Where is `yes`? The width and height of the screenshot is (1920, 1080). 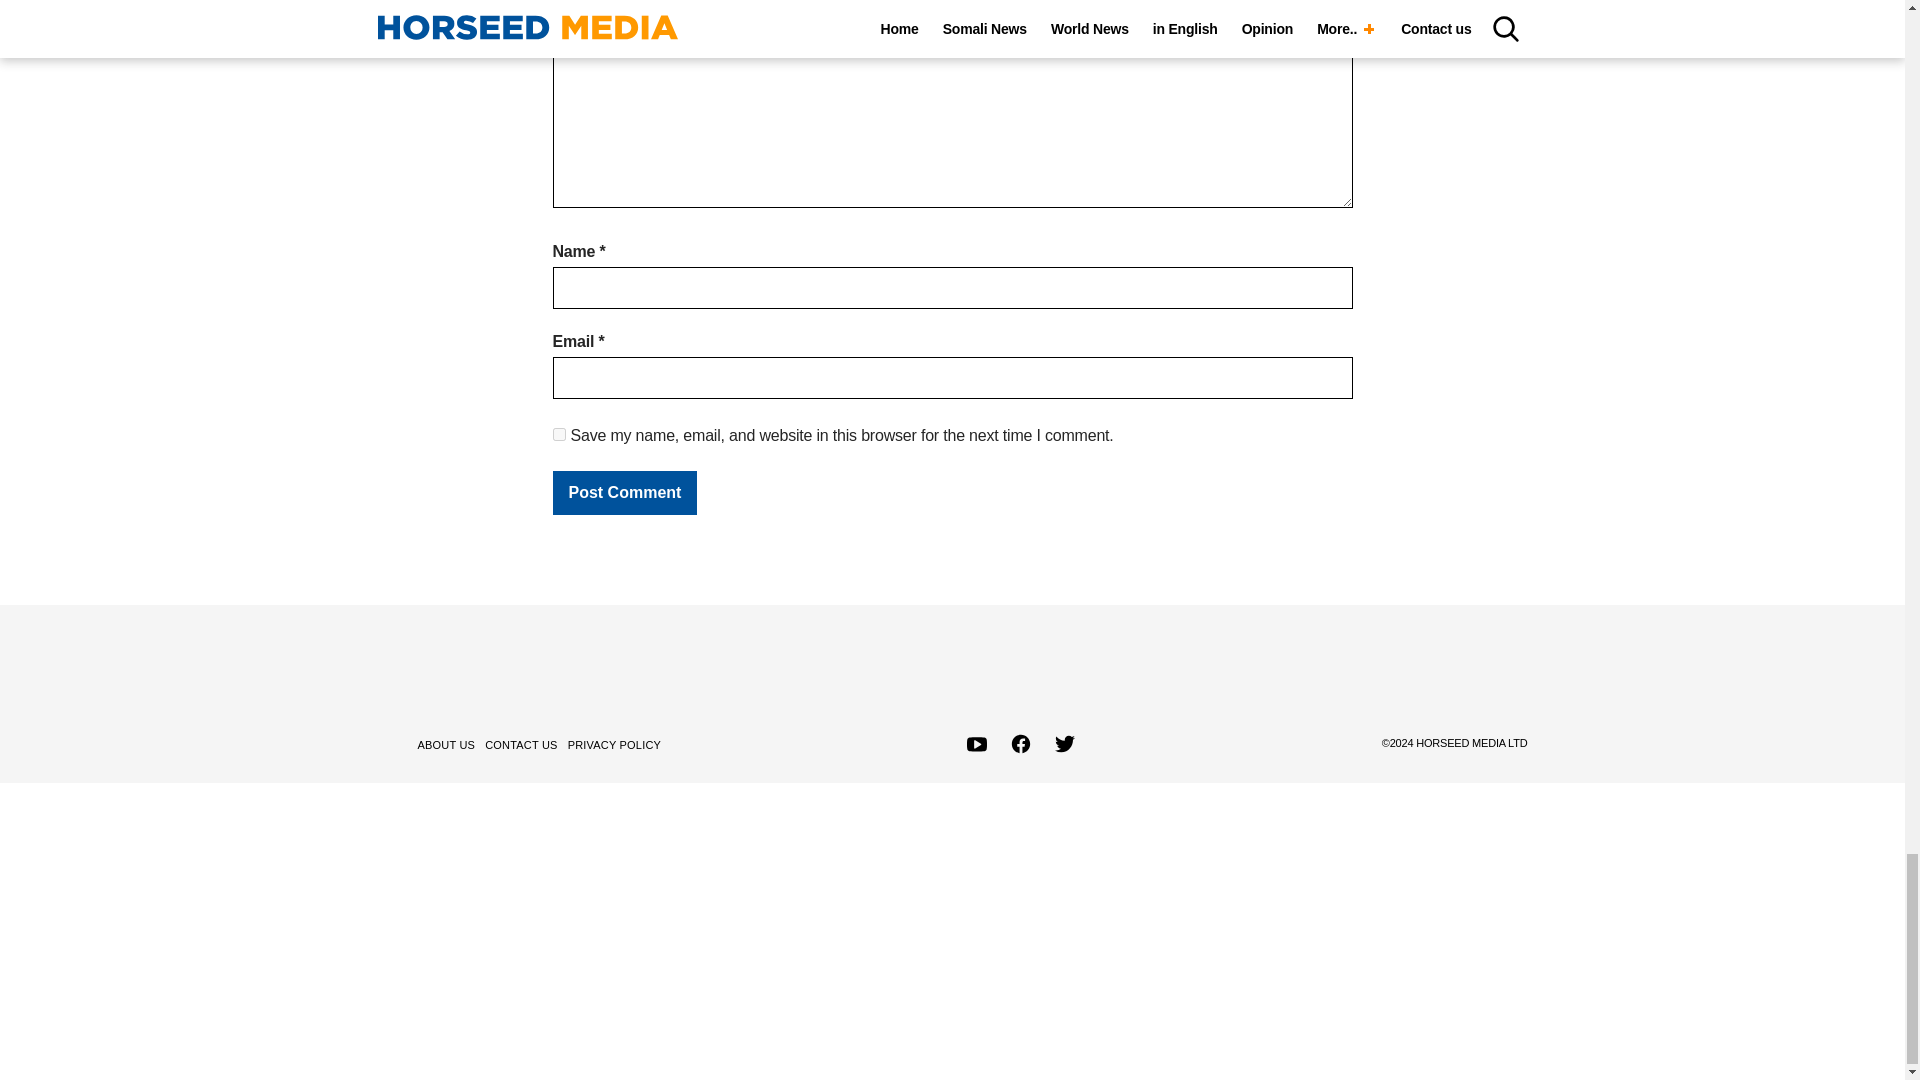 yes is located at coordinates (558, 434).